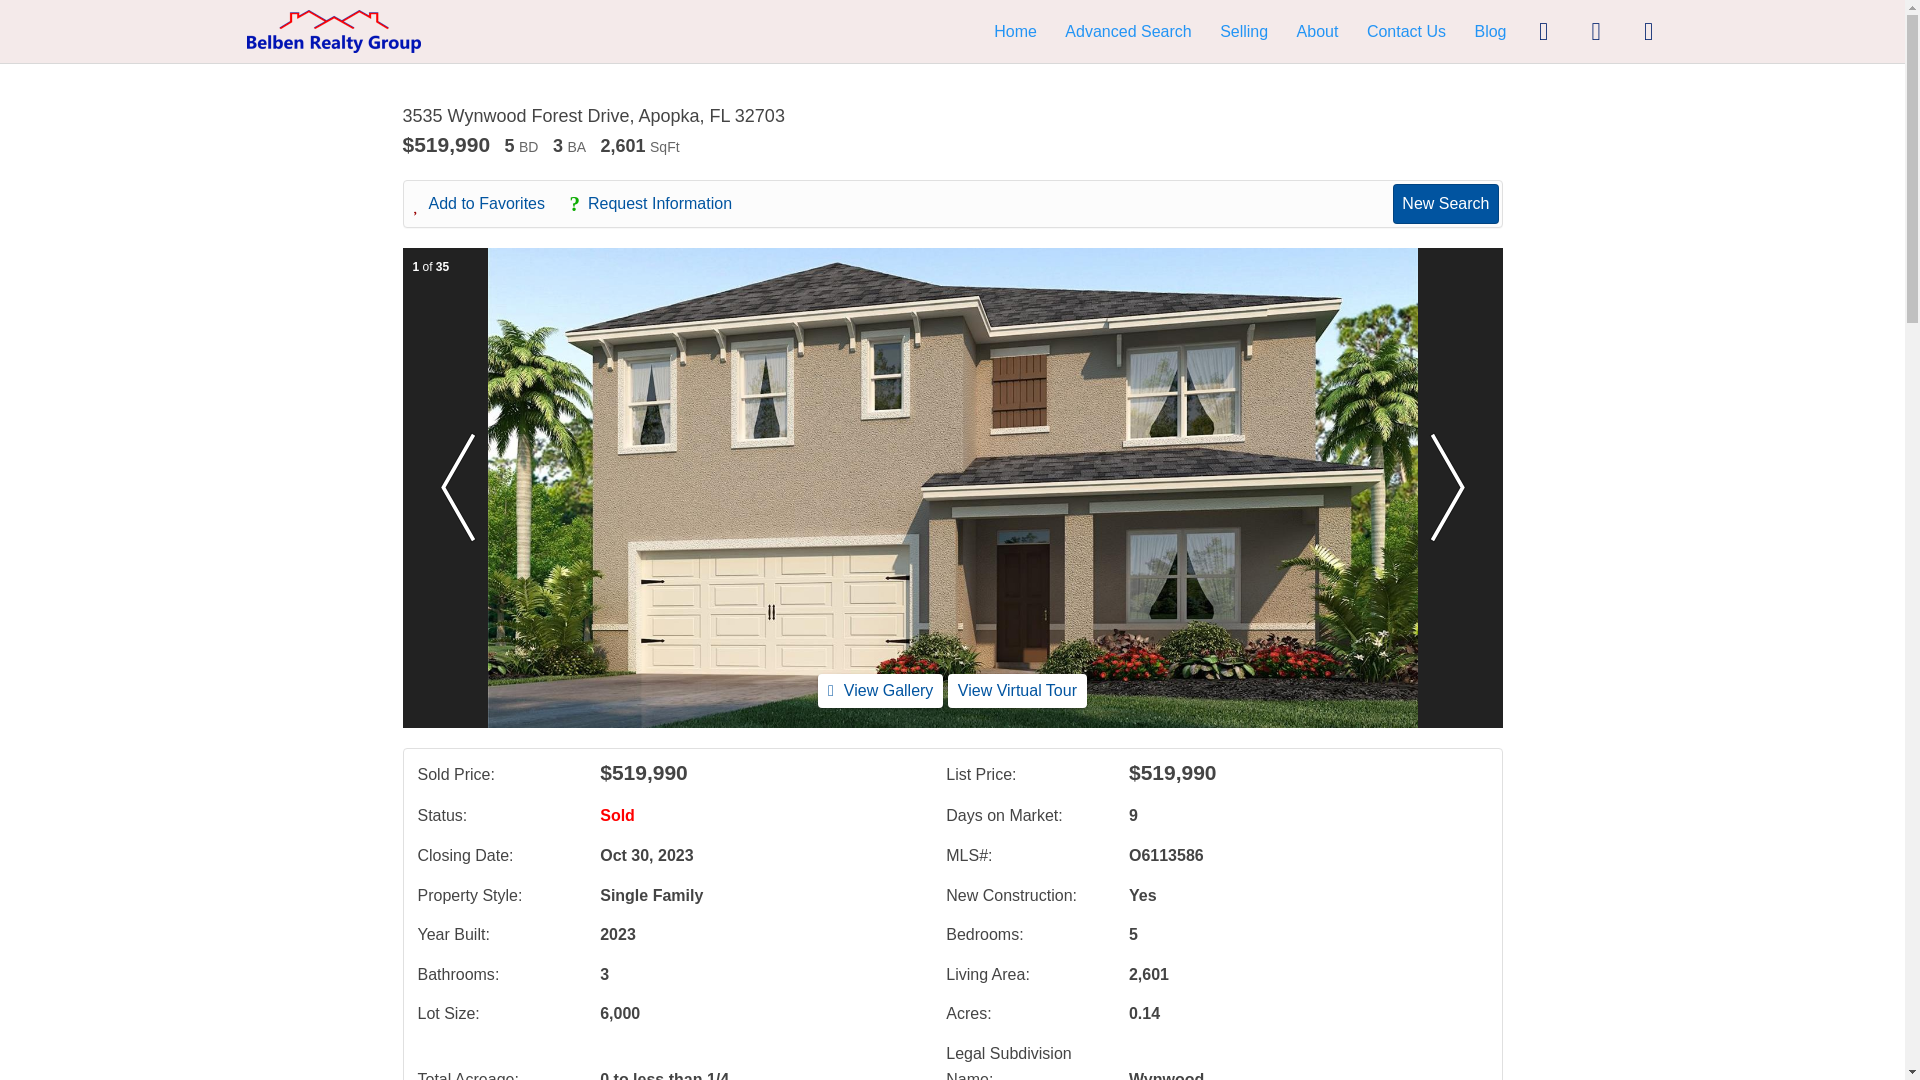 The width and height of the screenshot is (1920, 1080). I want to click on Blog, so click(1490, 30).